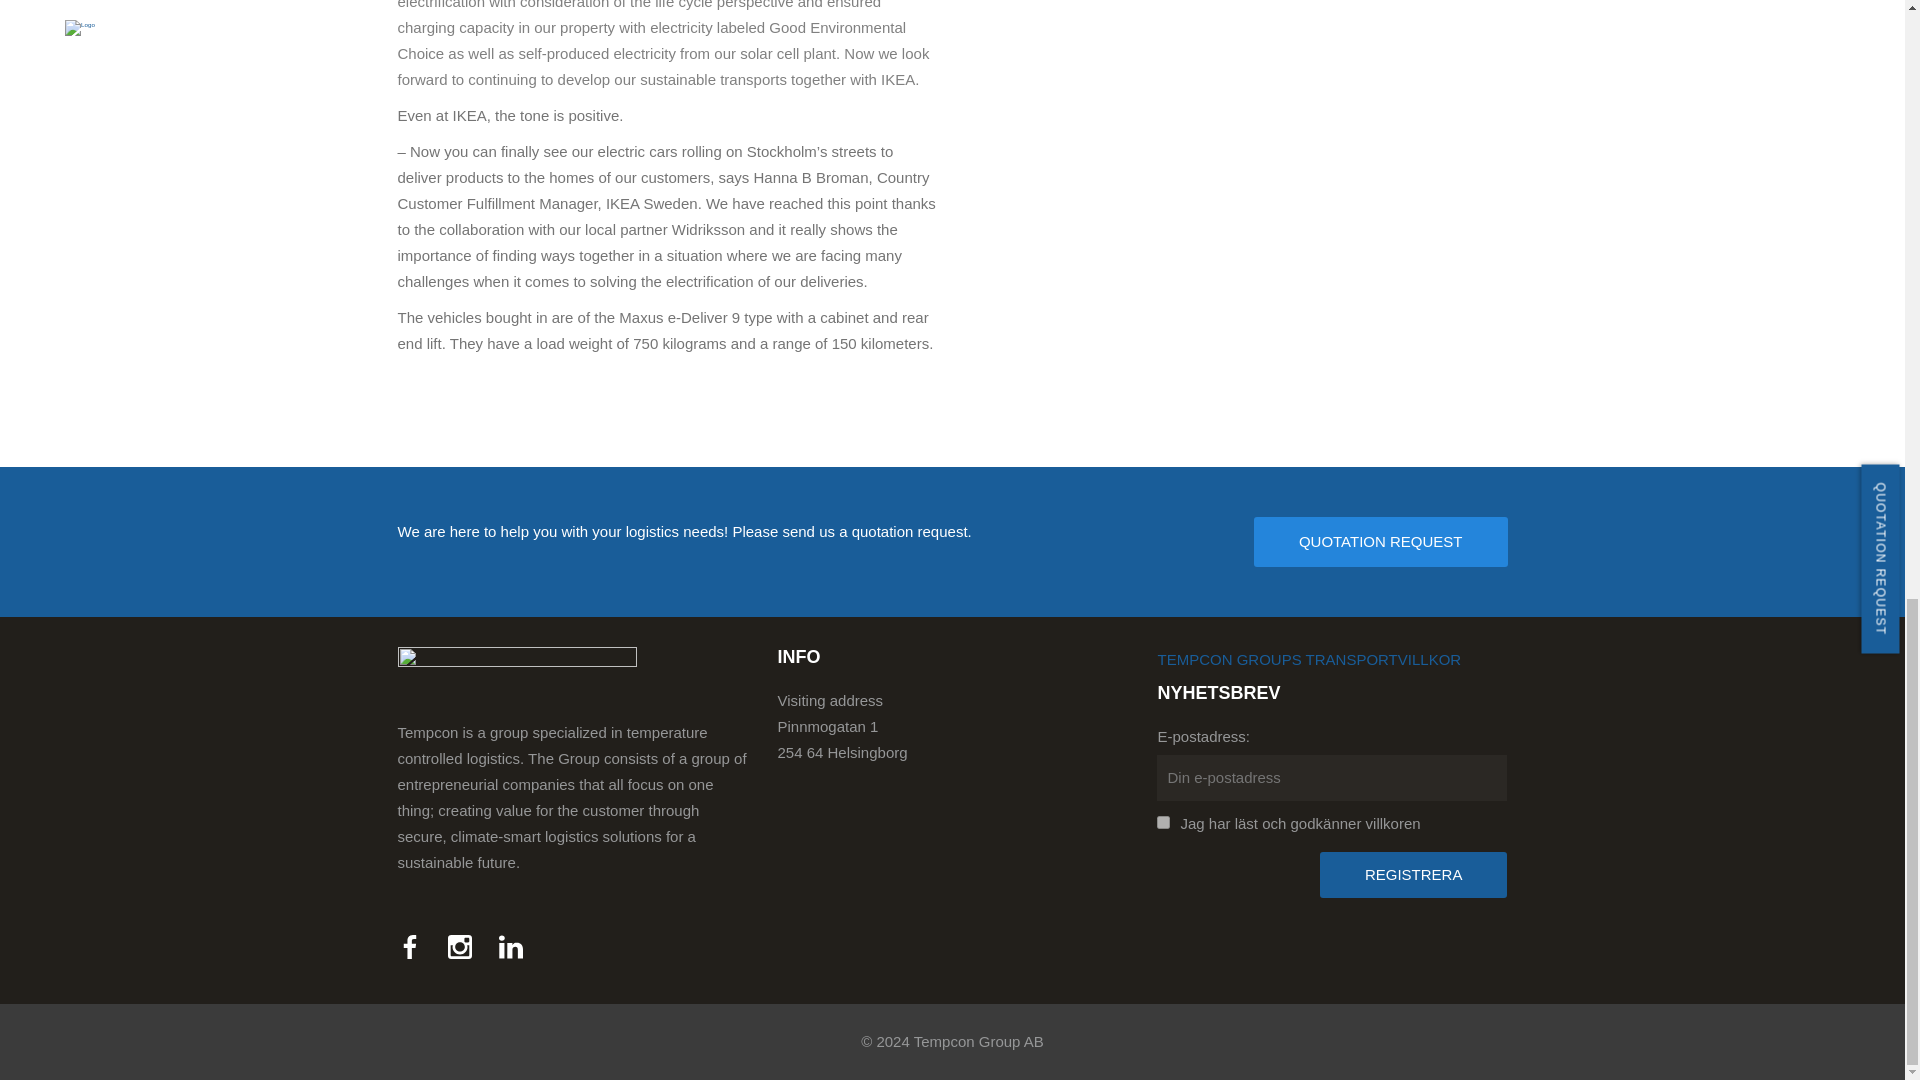 The width and height of the screenshot is (1920, 1080). What do you see at coordinates (1163, 822) in the screenshot?
I see `1` at bounding box center [1163, 822].